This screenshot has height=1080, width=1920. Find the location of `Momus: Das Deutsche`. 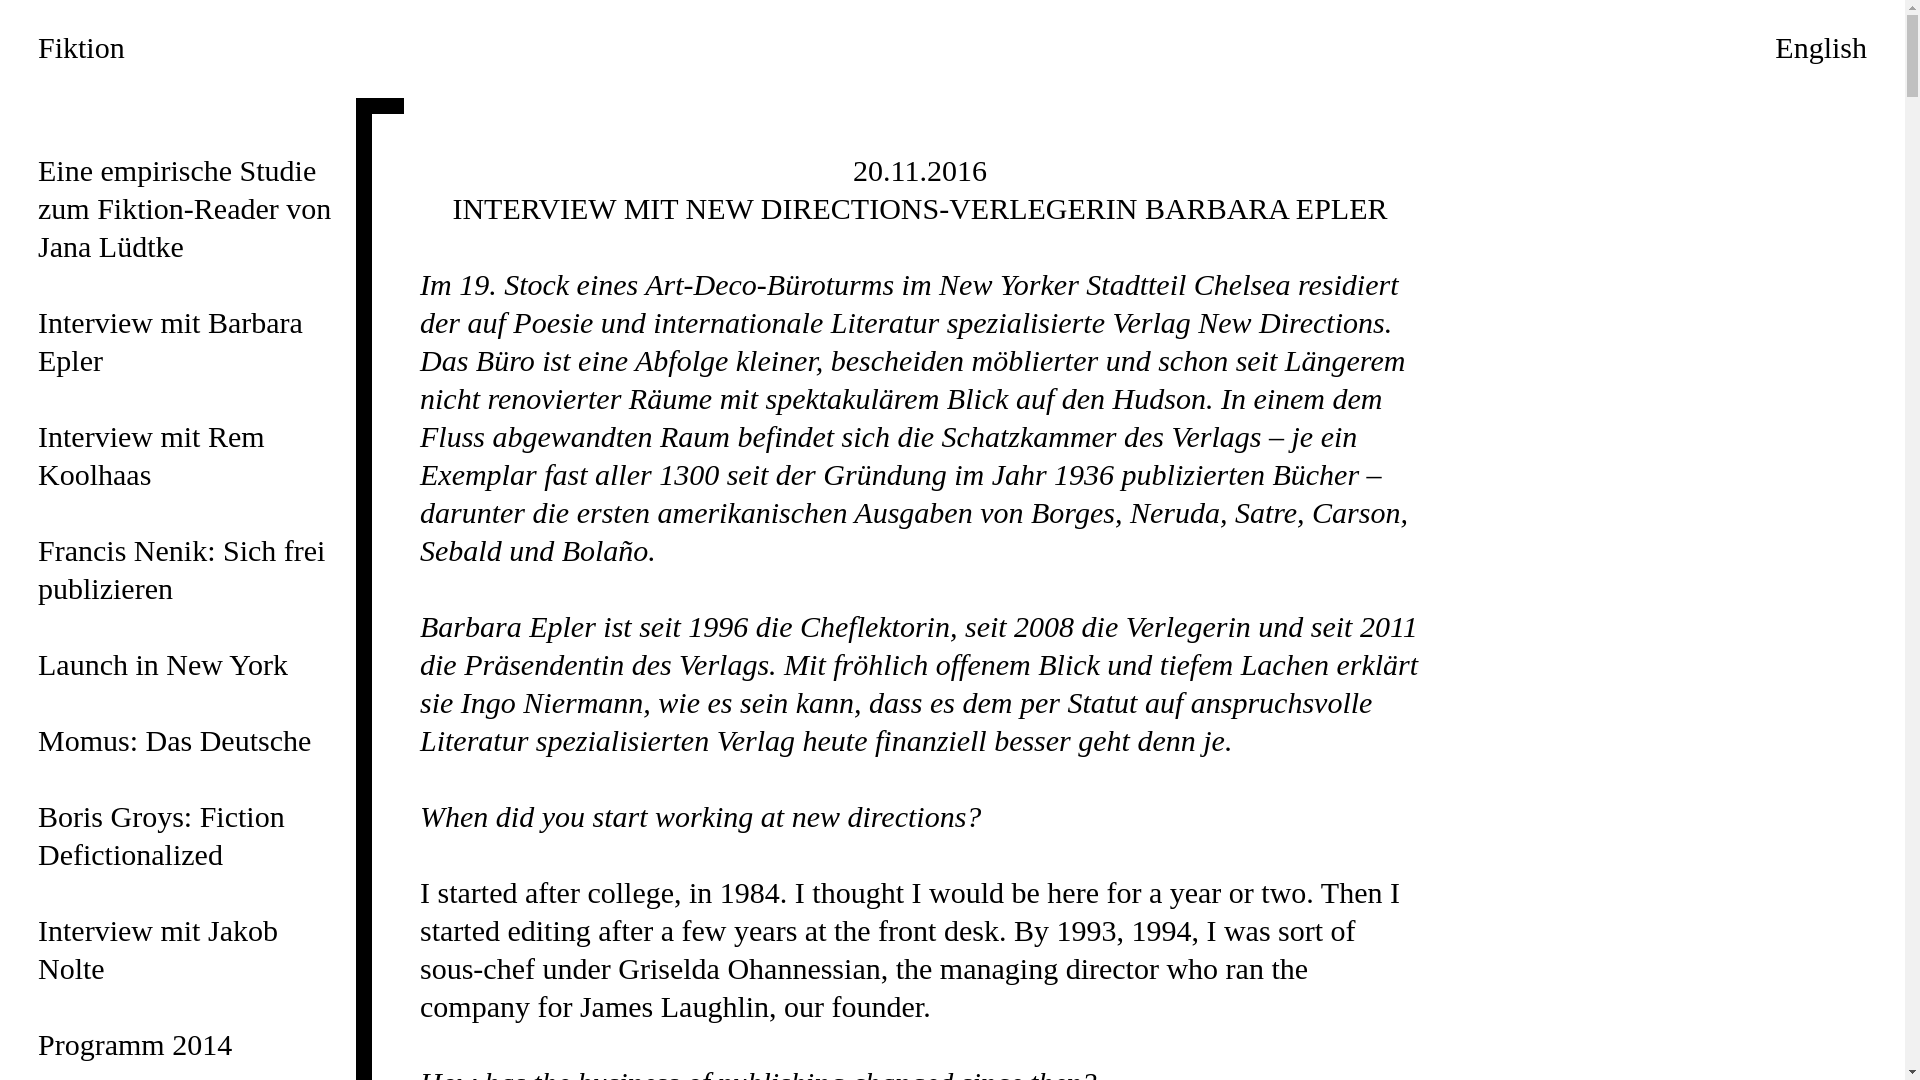

Momus: Das Deutsche is located at coordinates (174, 740).